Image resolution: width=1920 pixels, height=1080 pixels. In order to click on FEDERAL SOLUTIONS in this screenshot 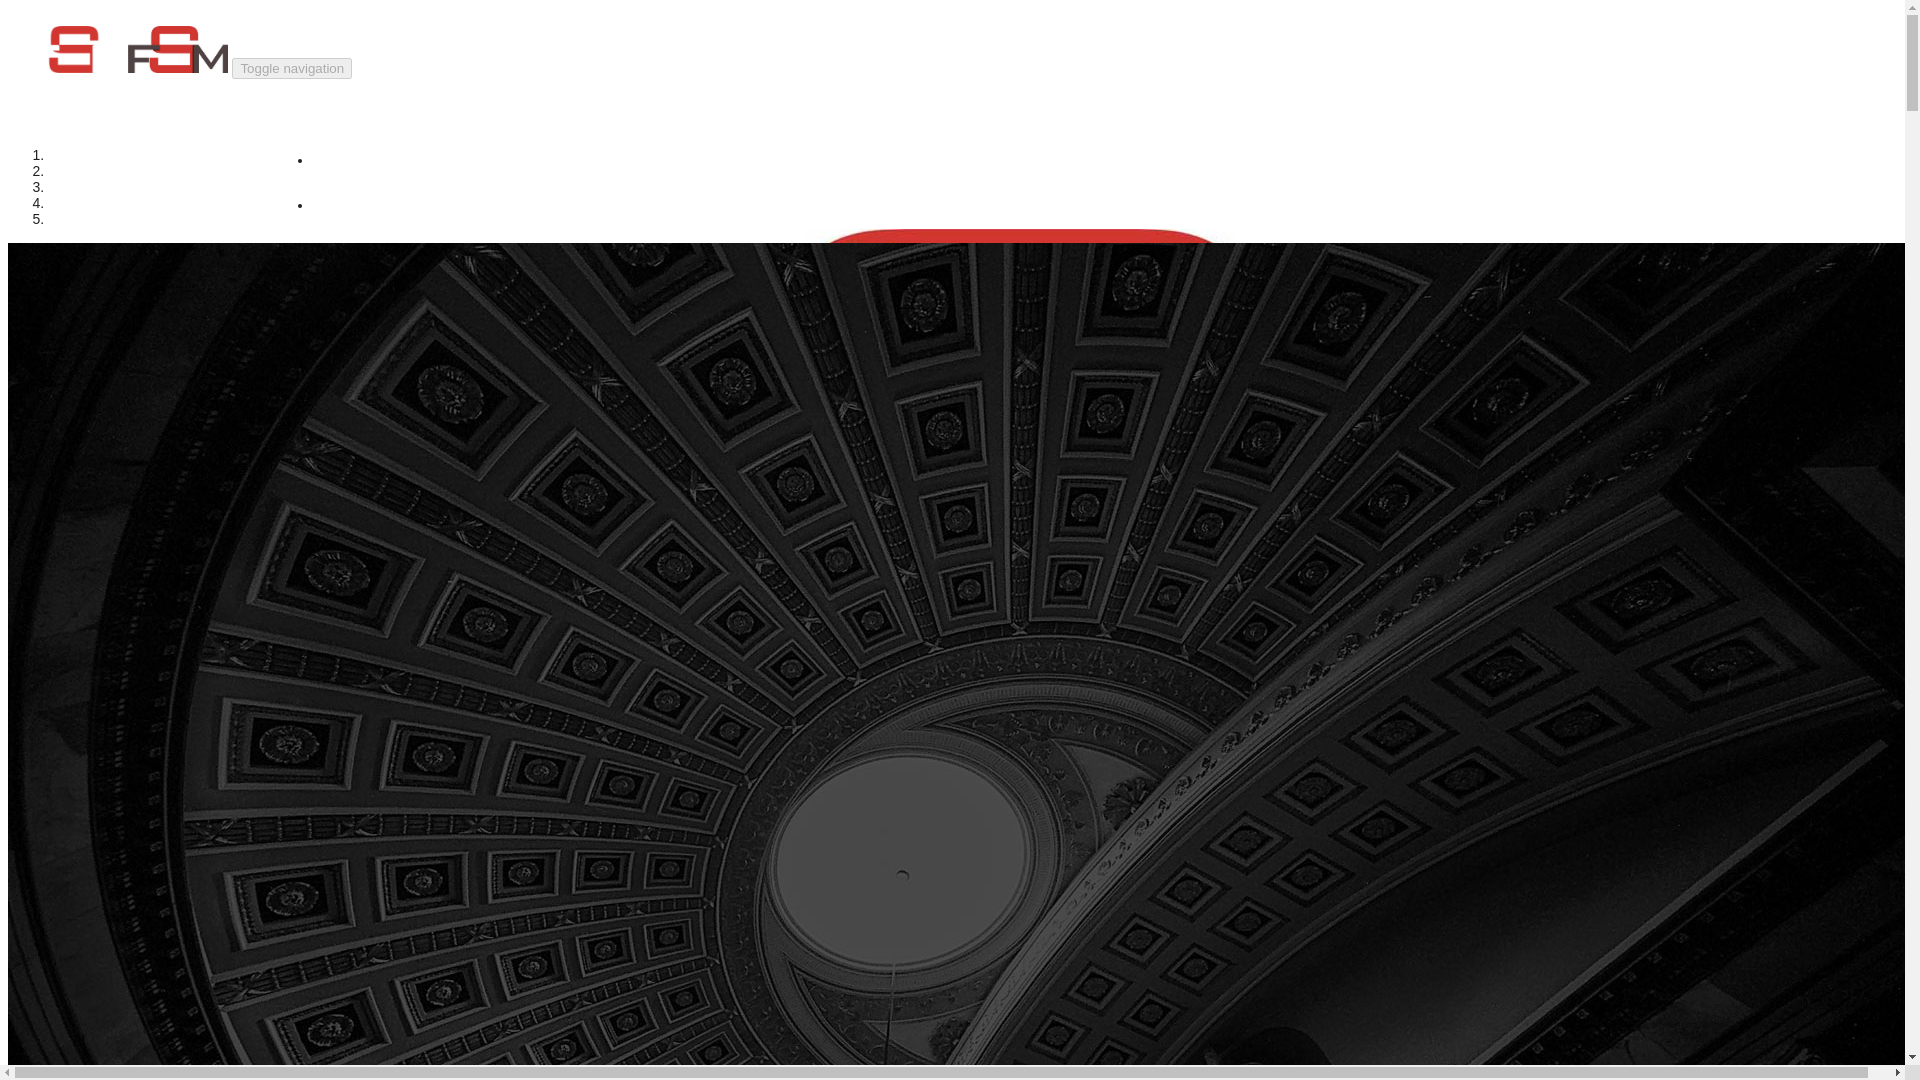, I will do `click(972, 206)`.